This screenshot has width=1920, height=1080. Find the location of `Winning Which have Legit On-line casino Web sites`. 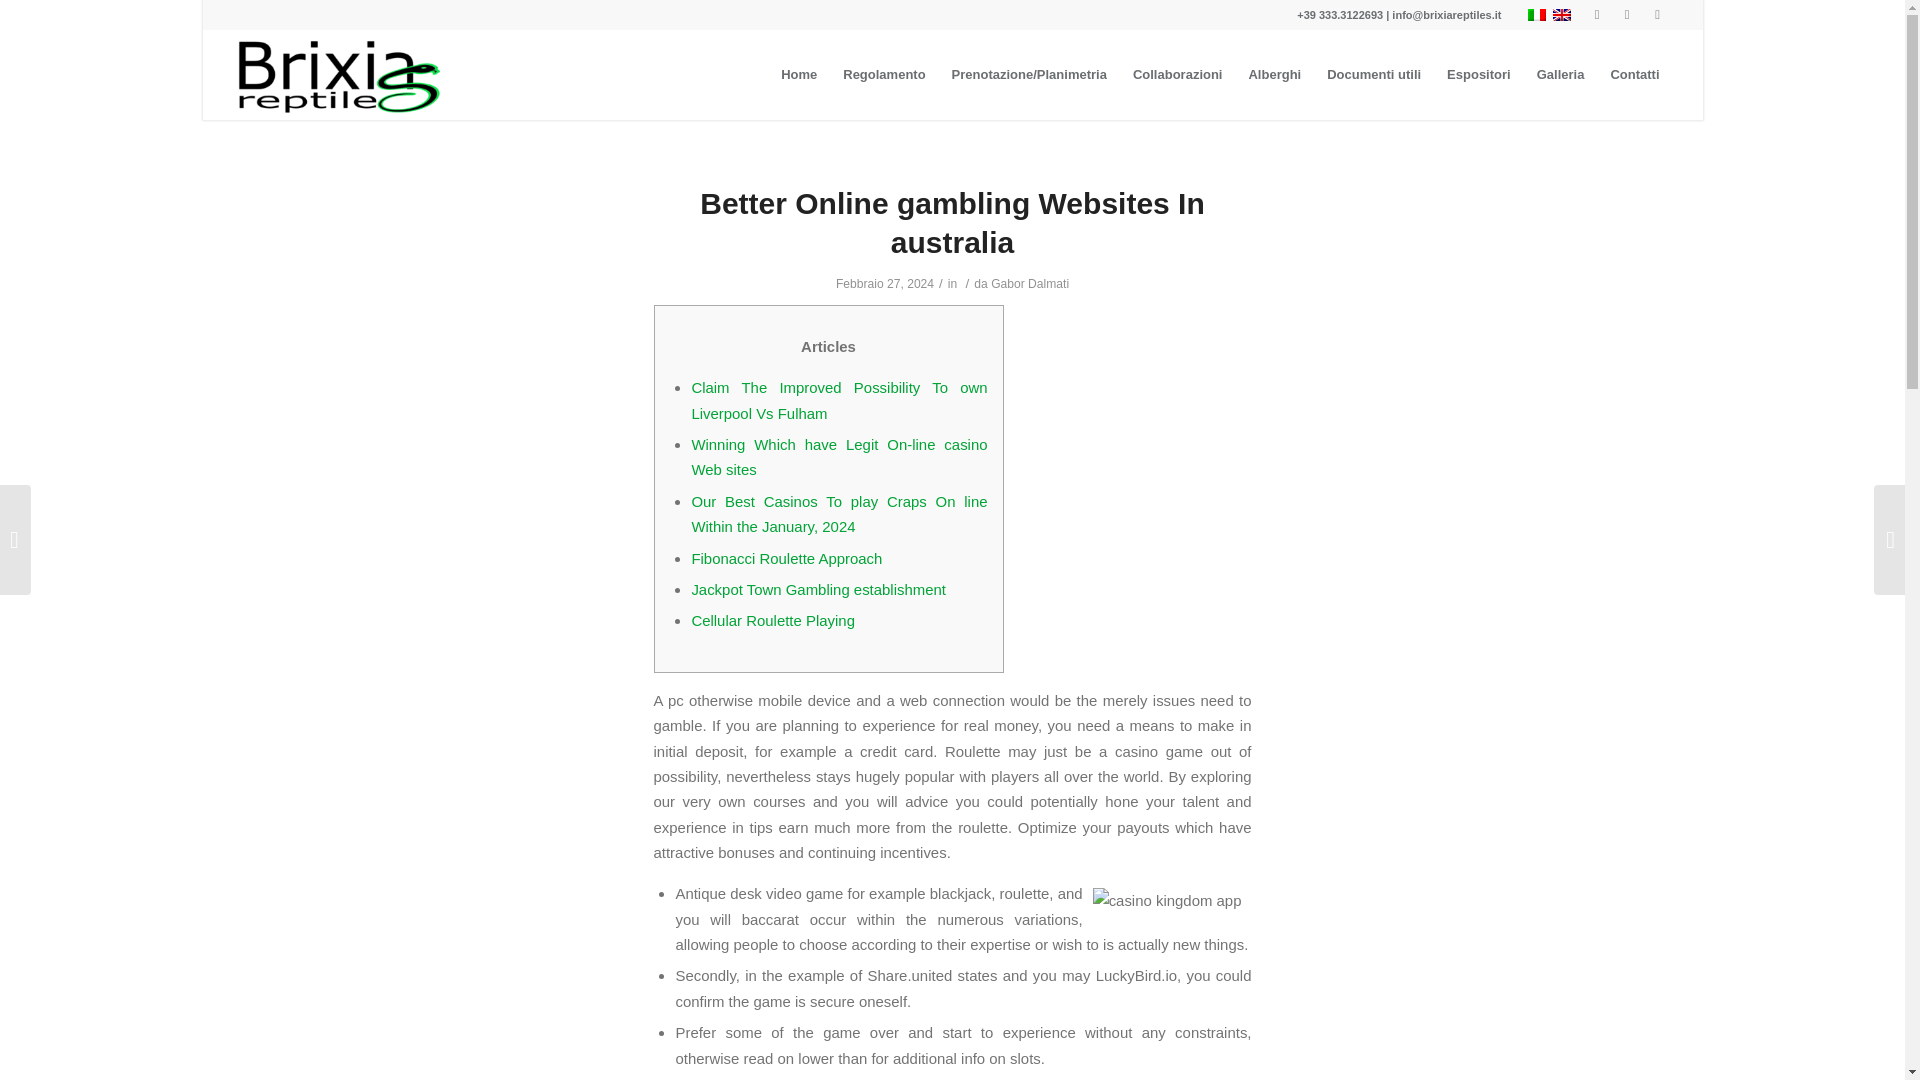

Winning Which have Legit On-line casino Web sites is located at coordinates (838, 457).